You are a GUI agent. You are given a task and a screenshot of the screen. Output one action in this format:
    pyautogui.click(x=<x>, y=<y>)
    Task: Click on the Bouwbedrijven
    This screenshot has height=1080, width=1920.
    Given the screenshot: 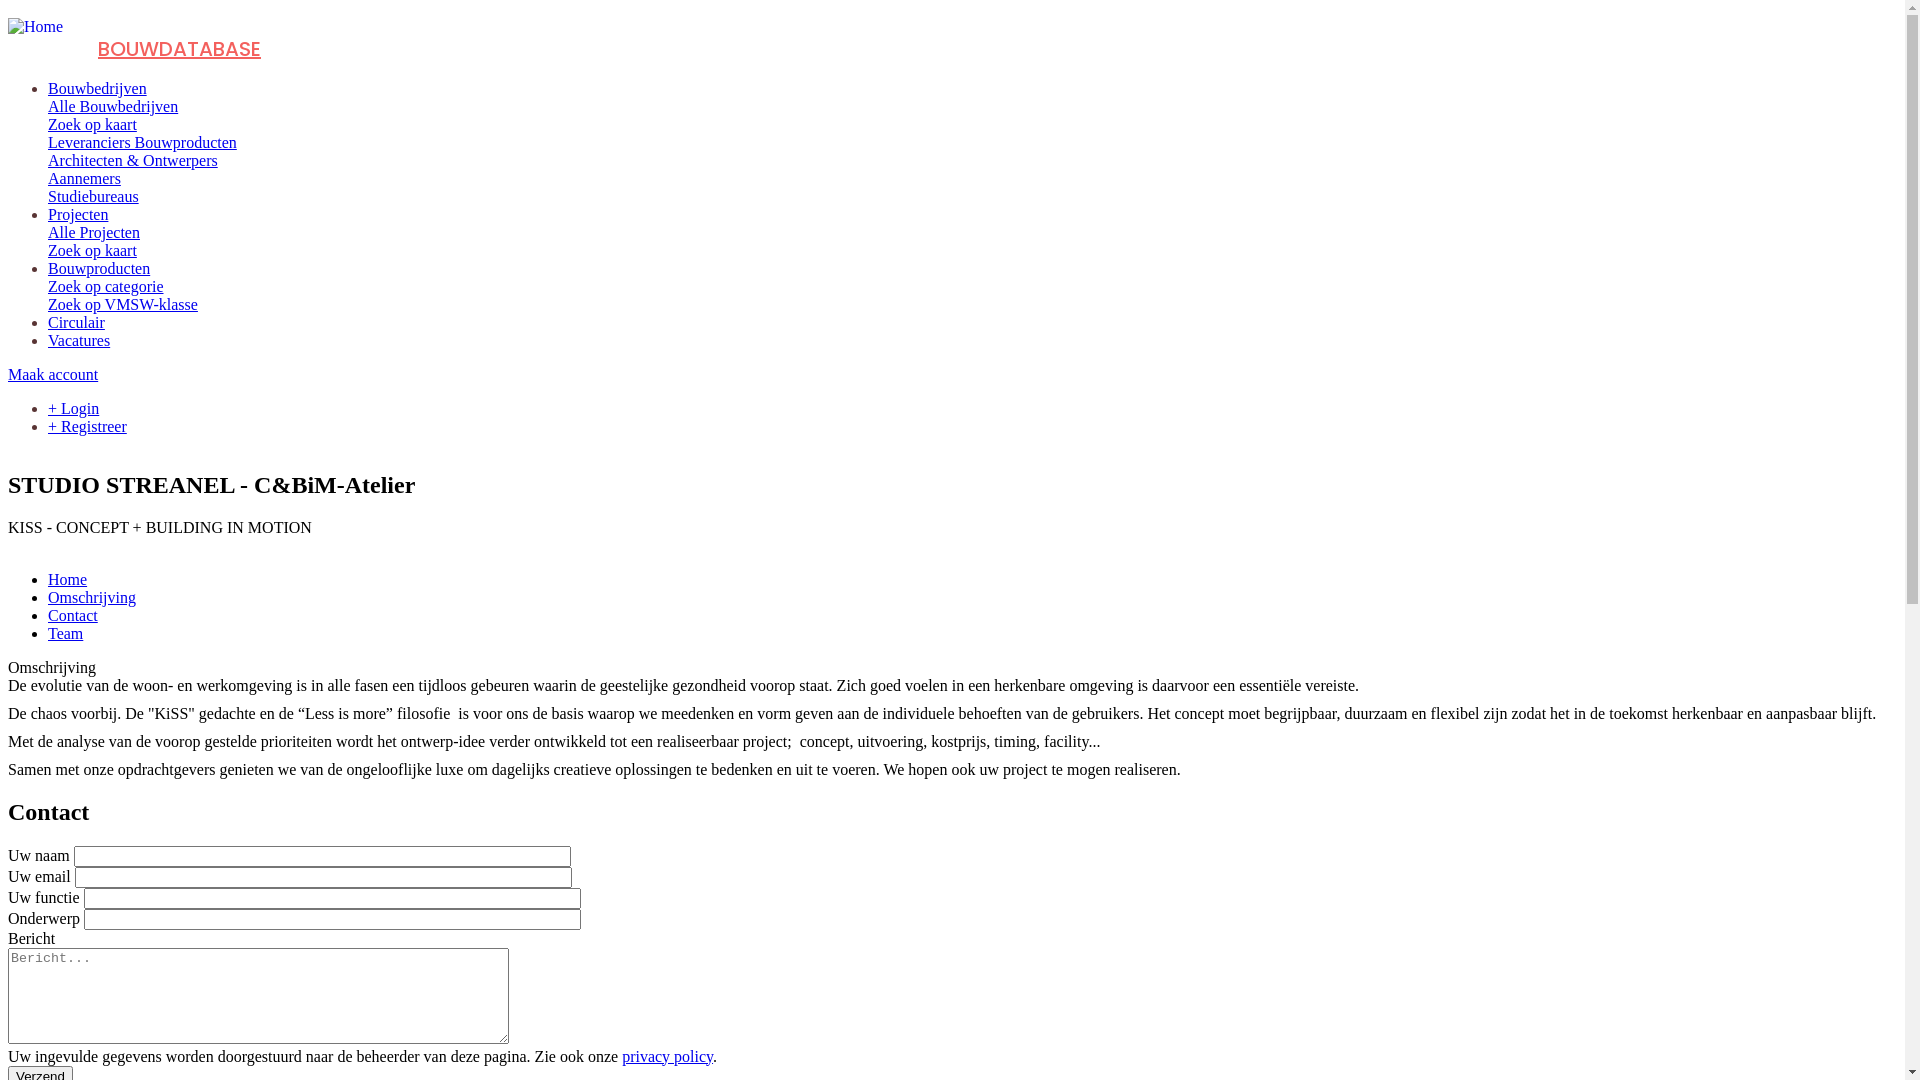 What is the action you would take?
    pyautogui.click(x=98, y=88)
    